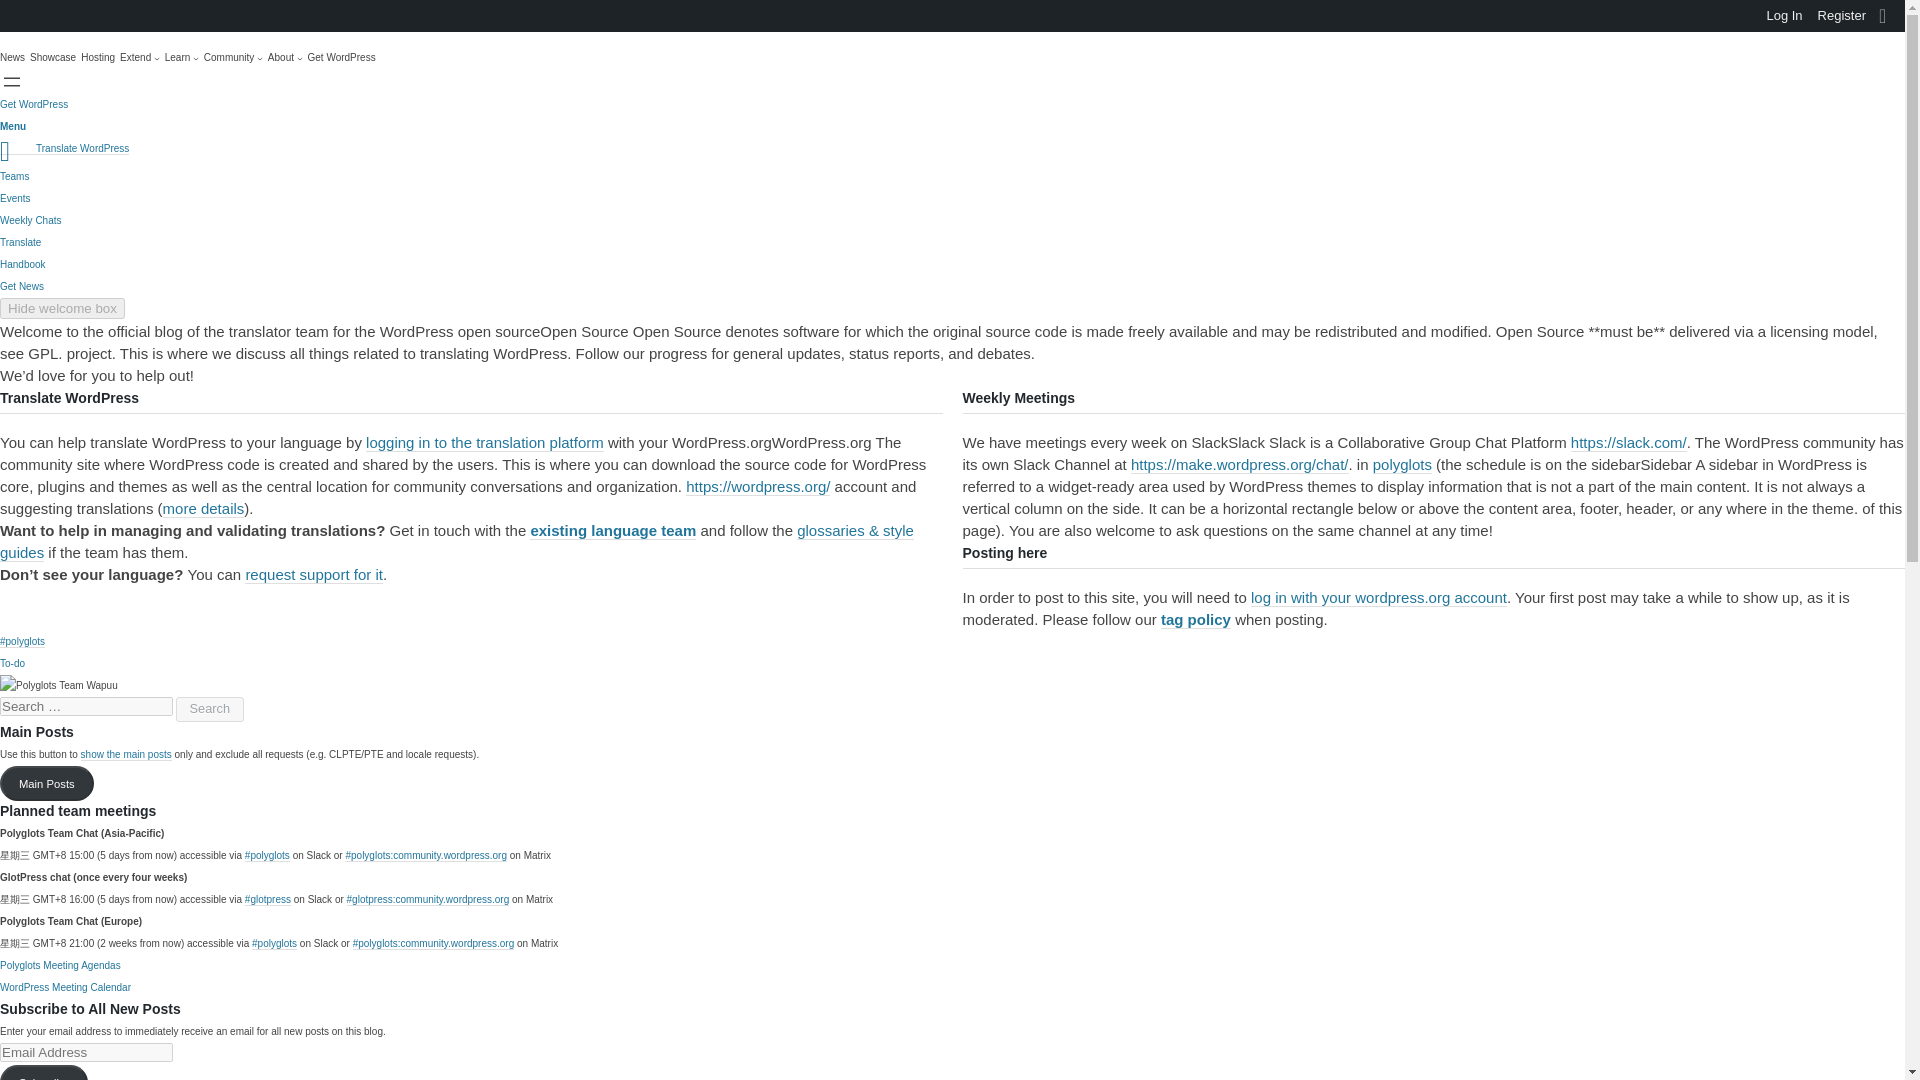 The image size is (1920, 1080). Describe the element at coordinates (14, 14) in the screenshot. I see `WordPress.org` at that location.